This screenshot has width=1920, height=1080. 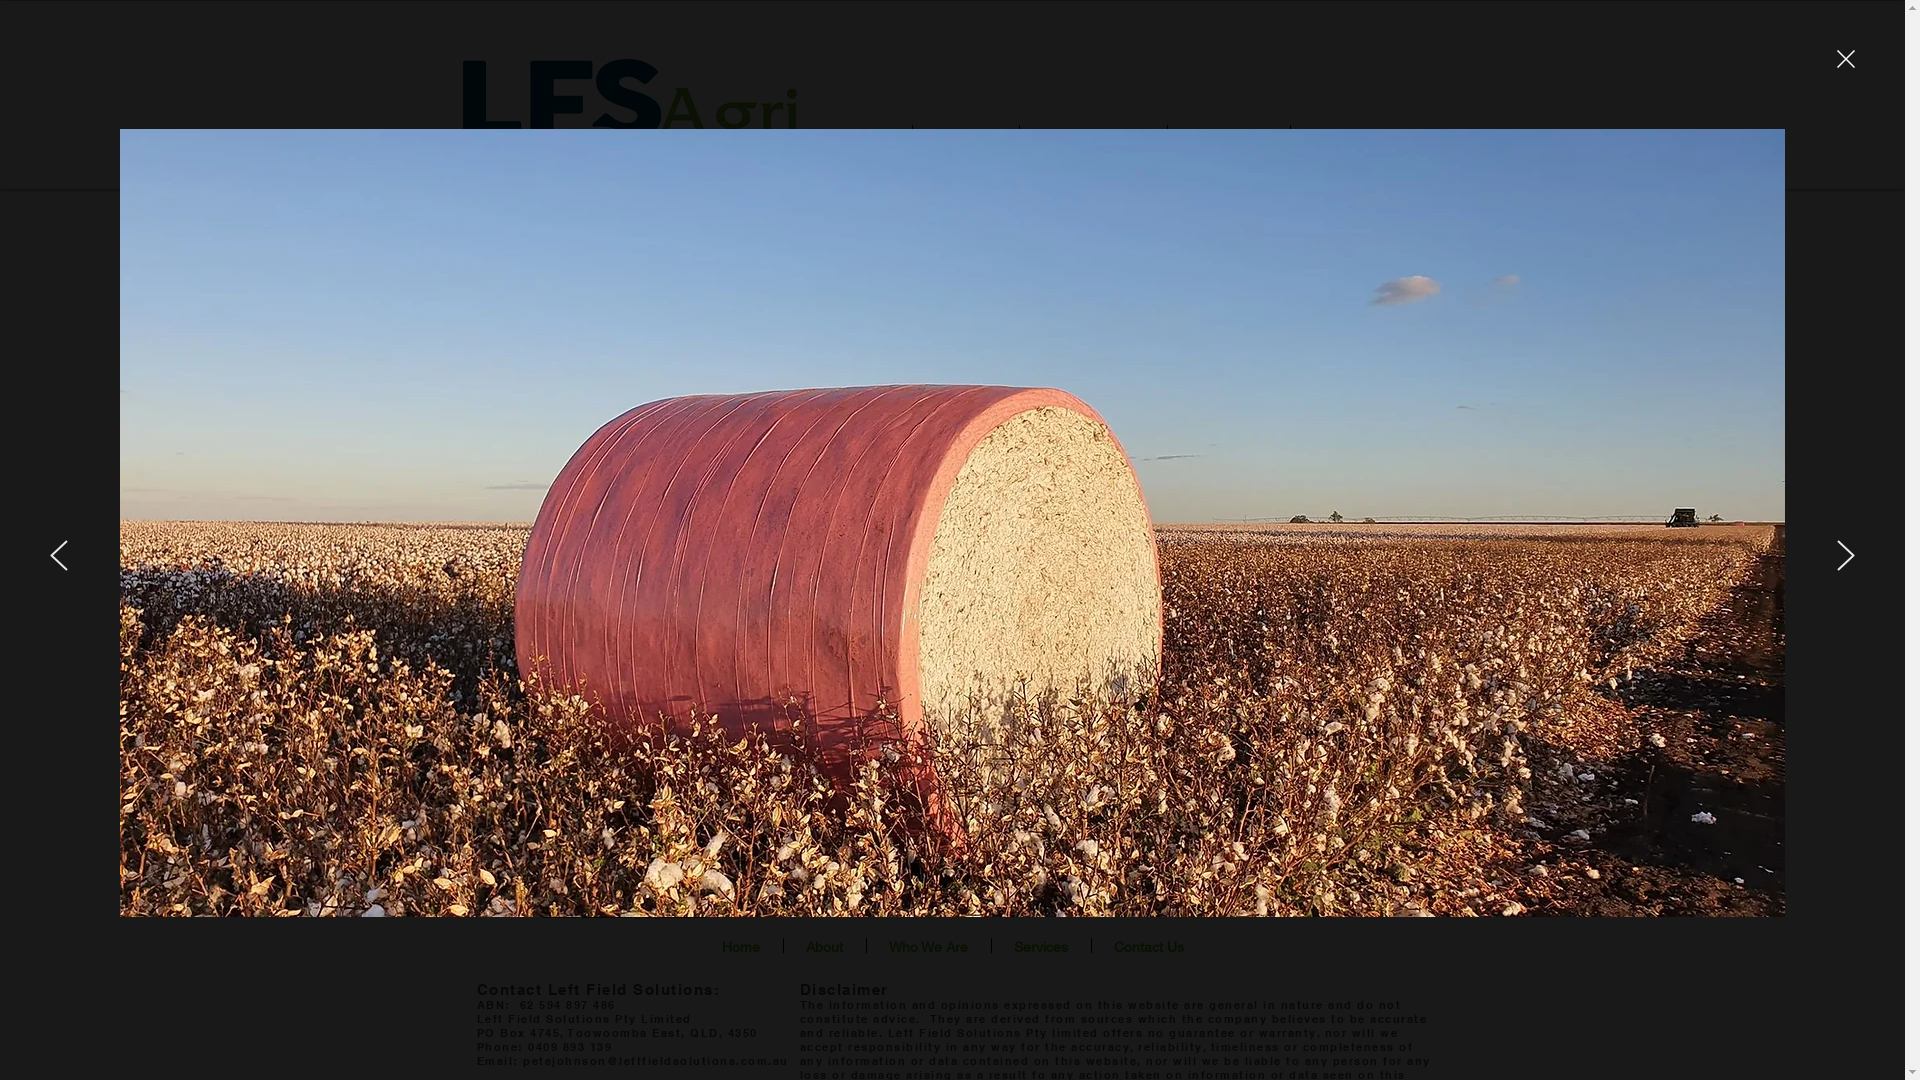 I want to click on Example Best Bids, so click(x=605, y=892).